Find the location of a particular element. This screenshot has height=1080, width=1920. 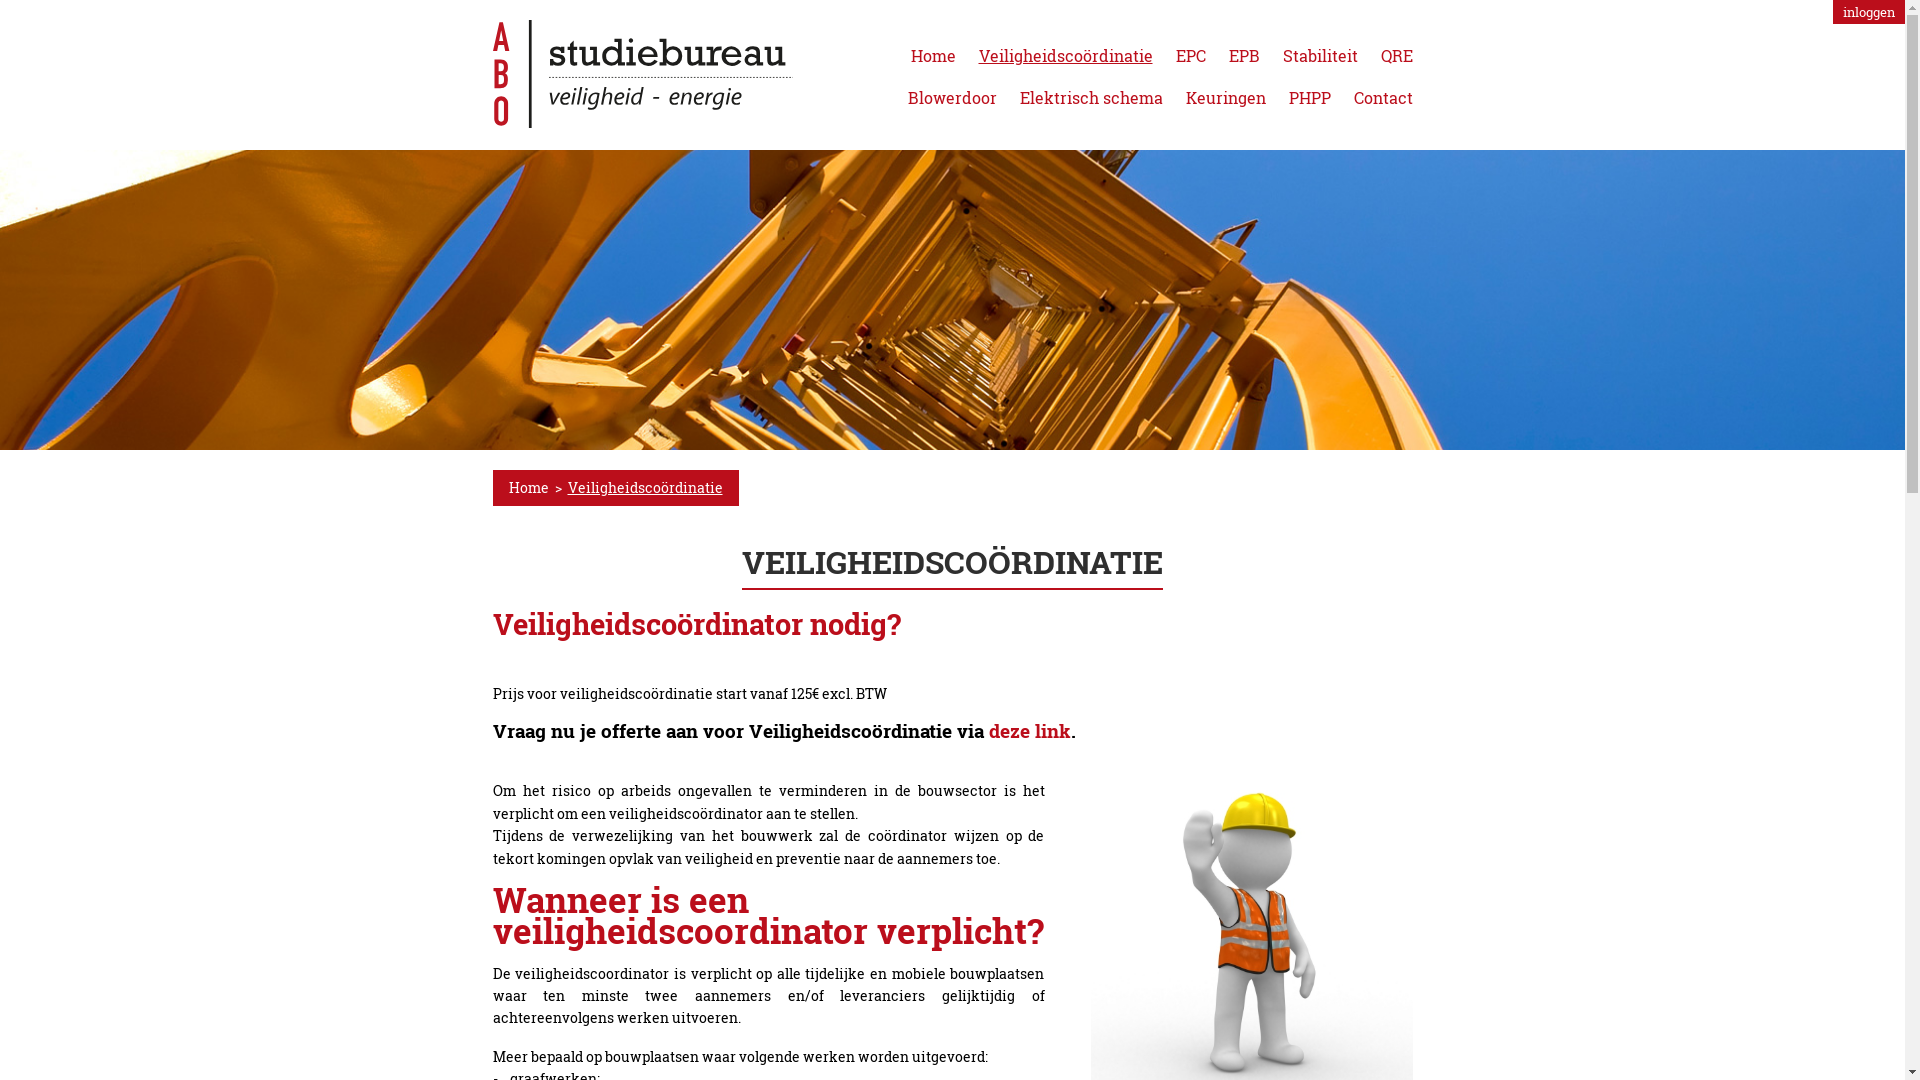

Home is located at coordinates (528, 488).